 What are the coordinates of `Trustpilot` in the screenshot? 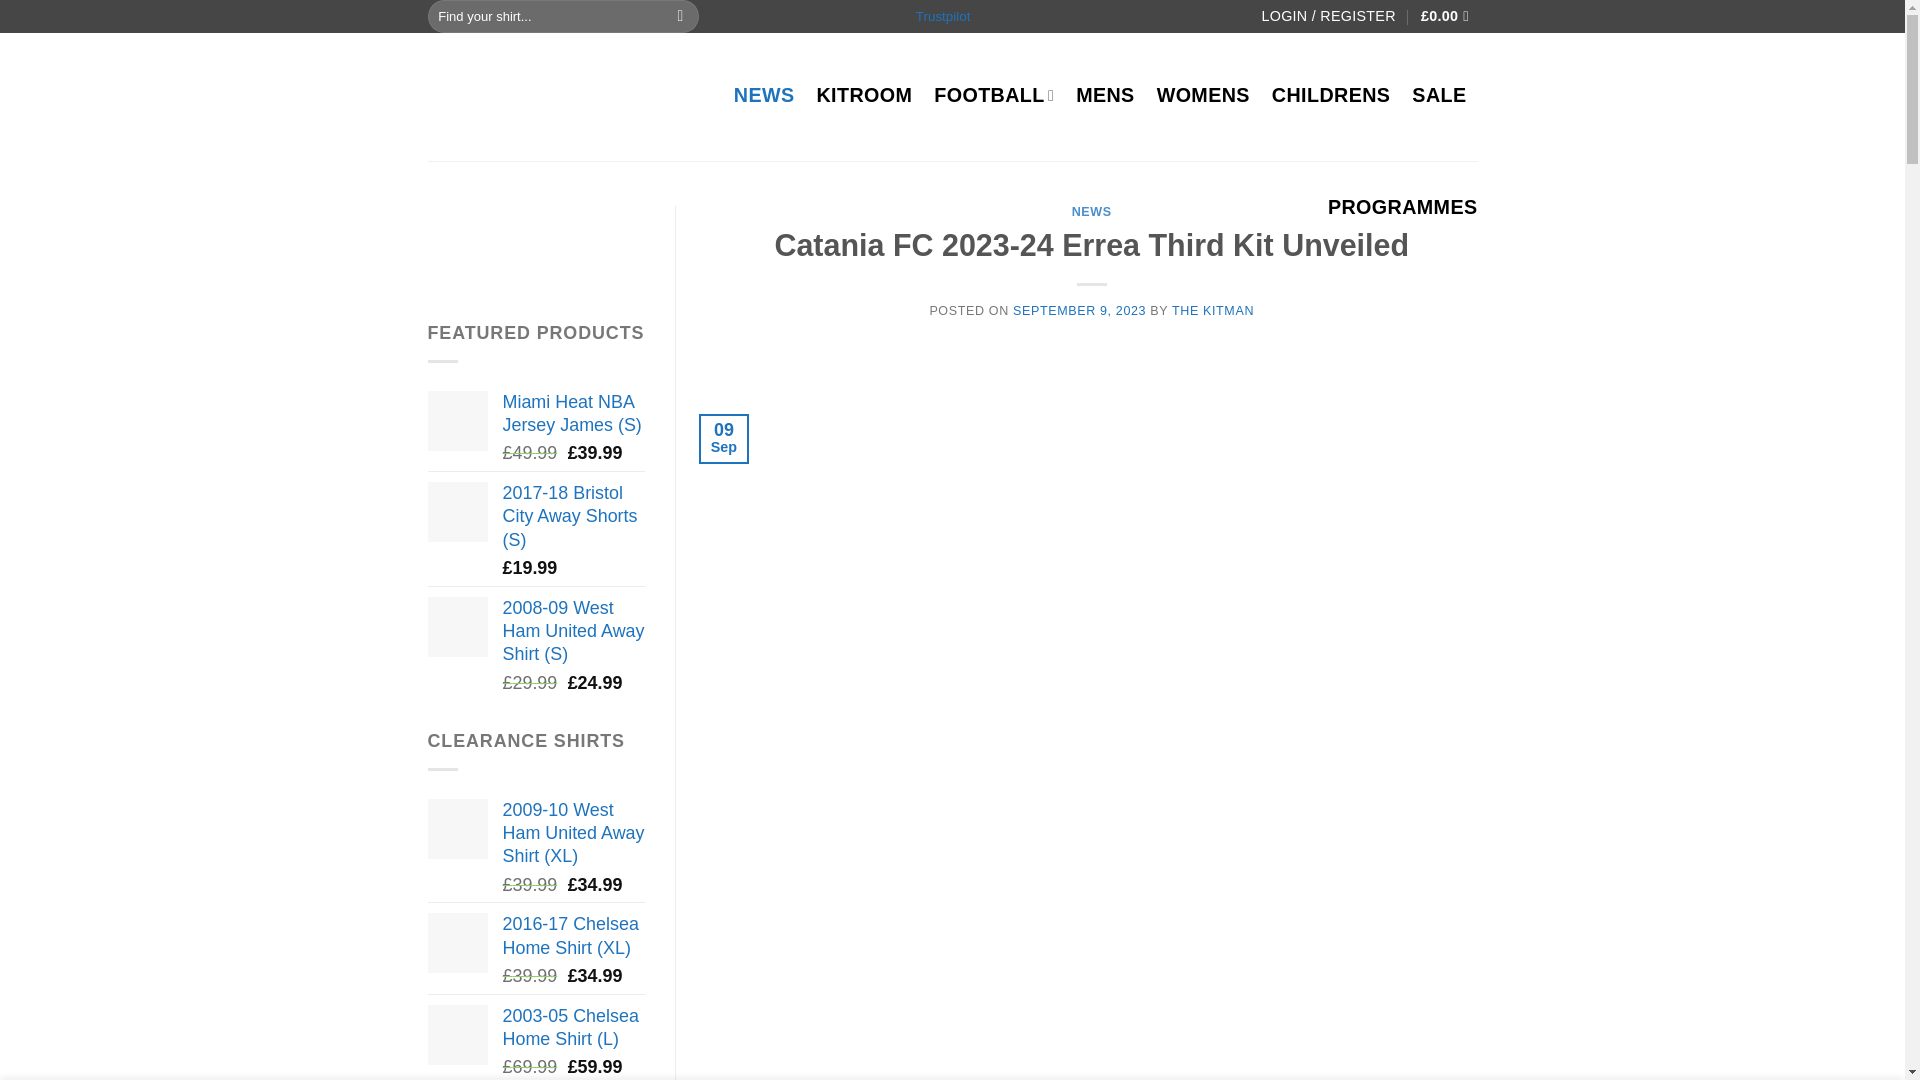 It's located at (943, 16).